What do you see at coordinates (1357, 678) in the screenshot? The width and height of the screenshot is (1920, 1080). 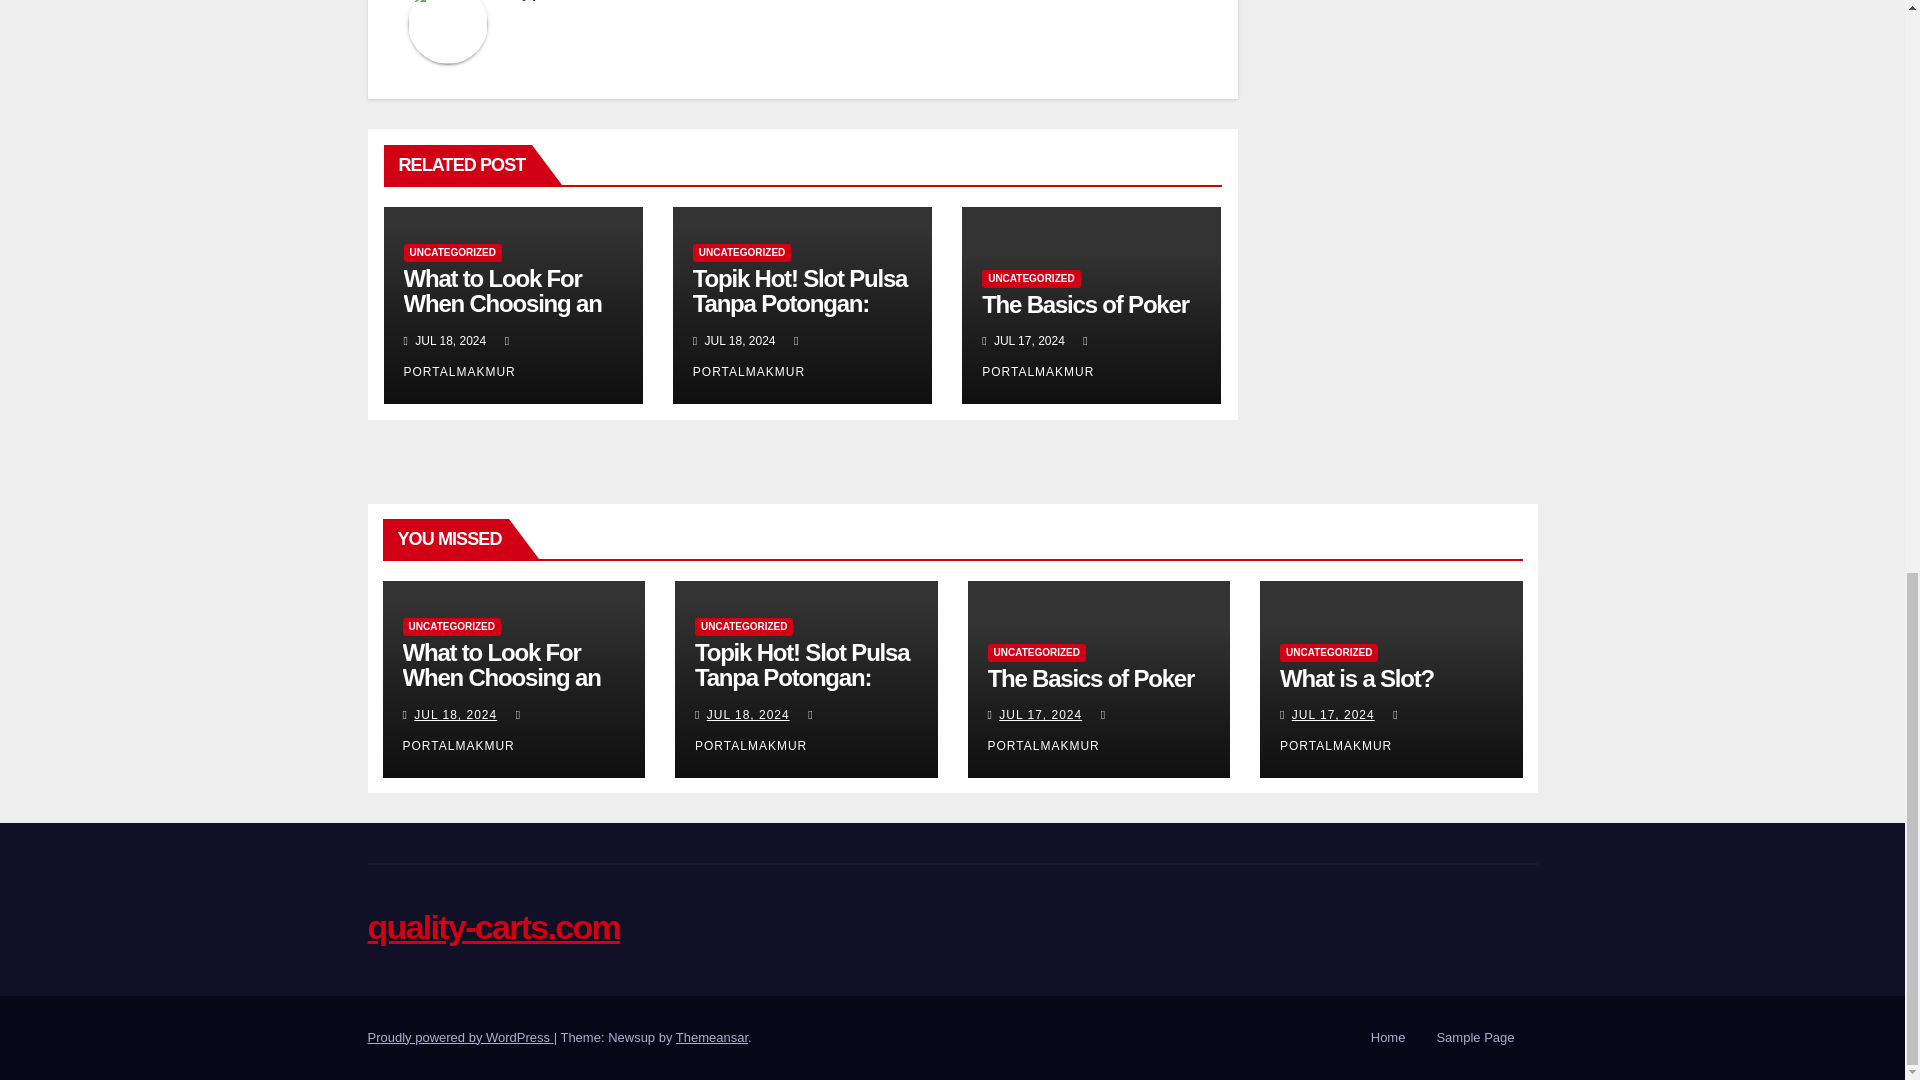 I see `Permalink to: What is a Slot?` at bounding box center [1357, 678].